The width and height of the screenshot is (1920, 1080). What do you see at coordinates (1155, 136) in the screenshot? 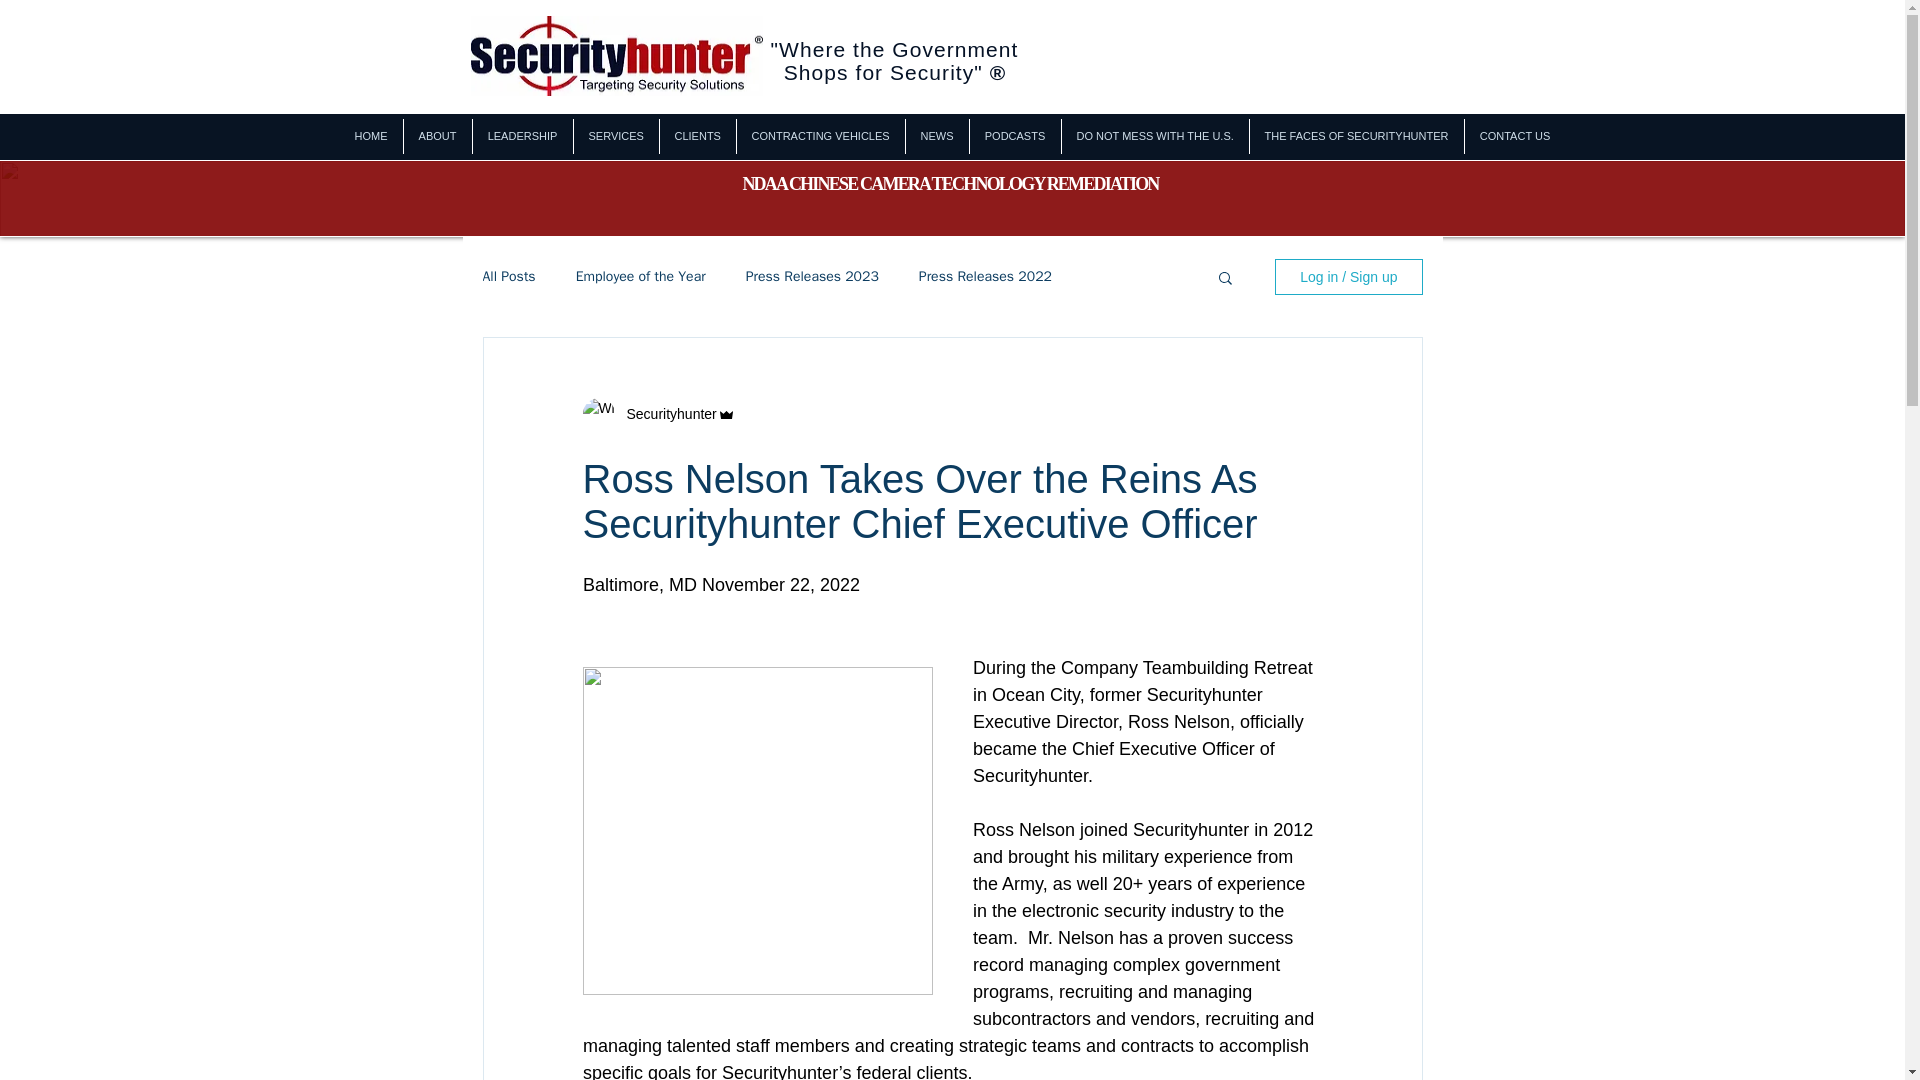
I see `DO NOT MESS WITH THE U.S.` at bounding box center [1155, 136].